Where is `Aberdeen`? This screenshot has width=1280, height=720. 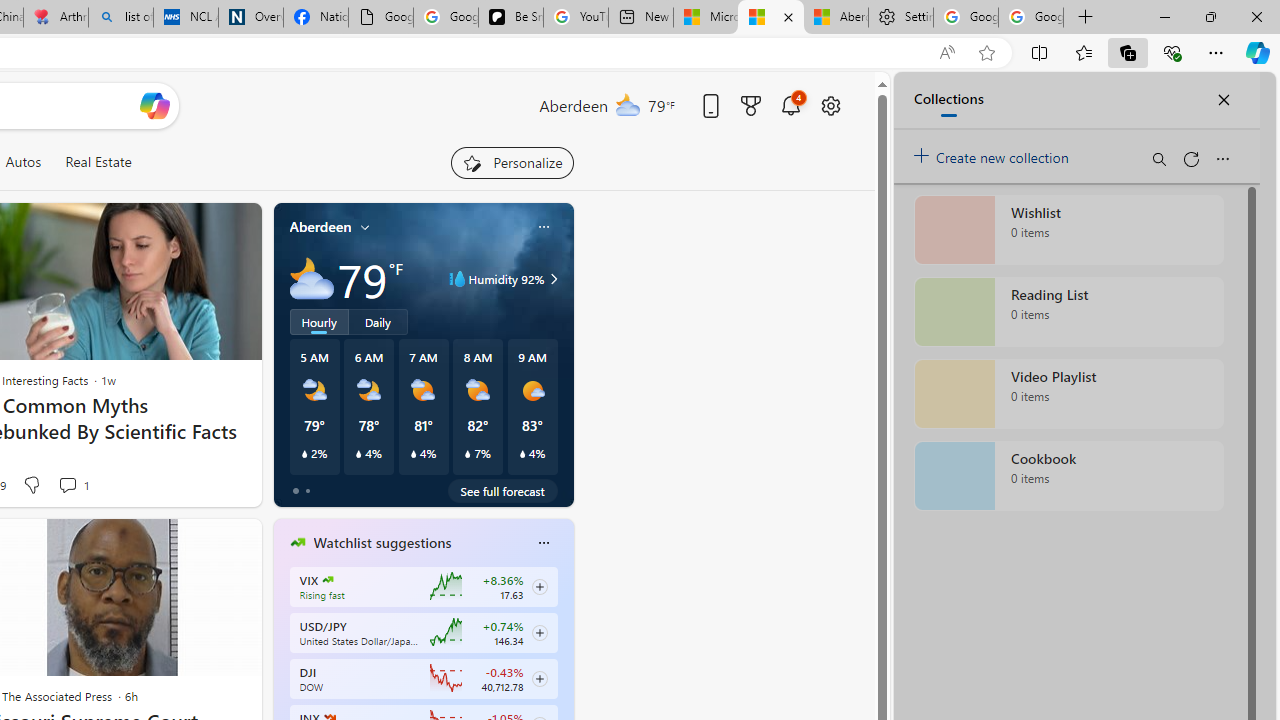 Aberdeen is located at coordinates (320, 227).